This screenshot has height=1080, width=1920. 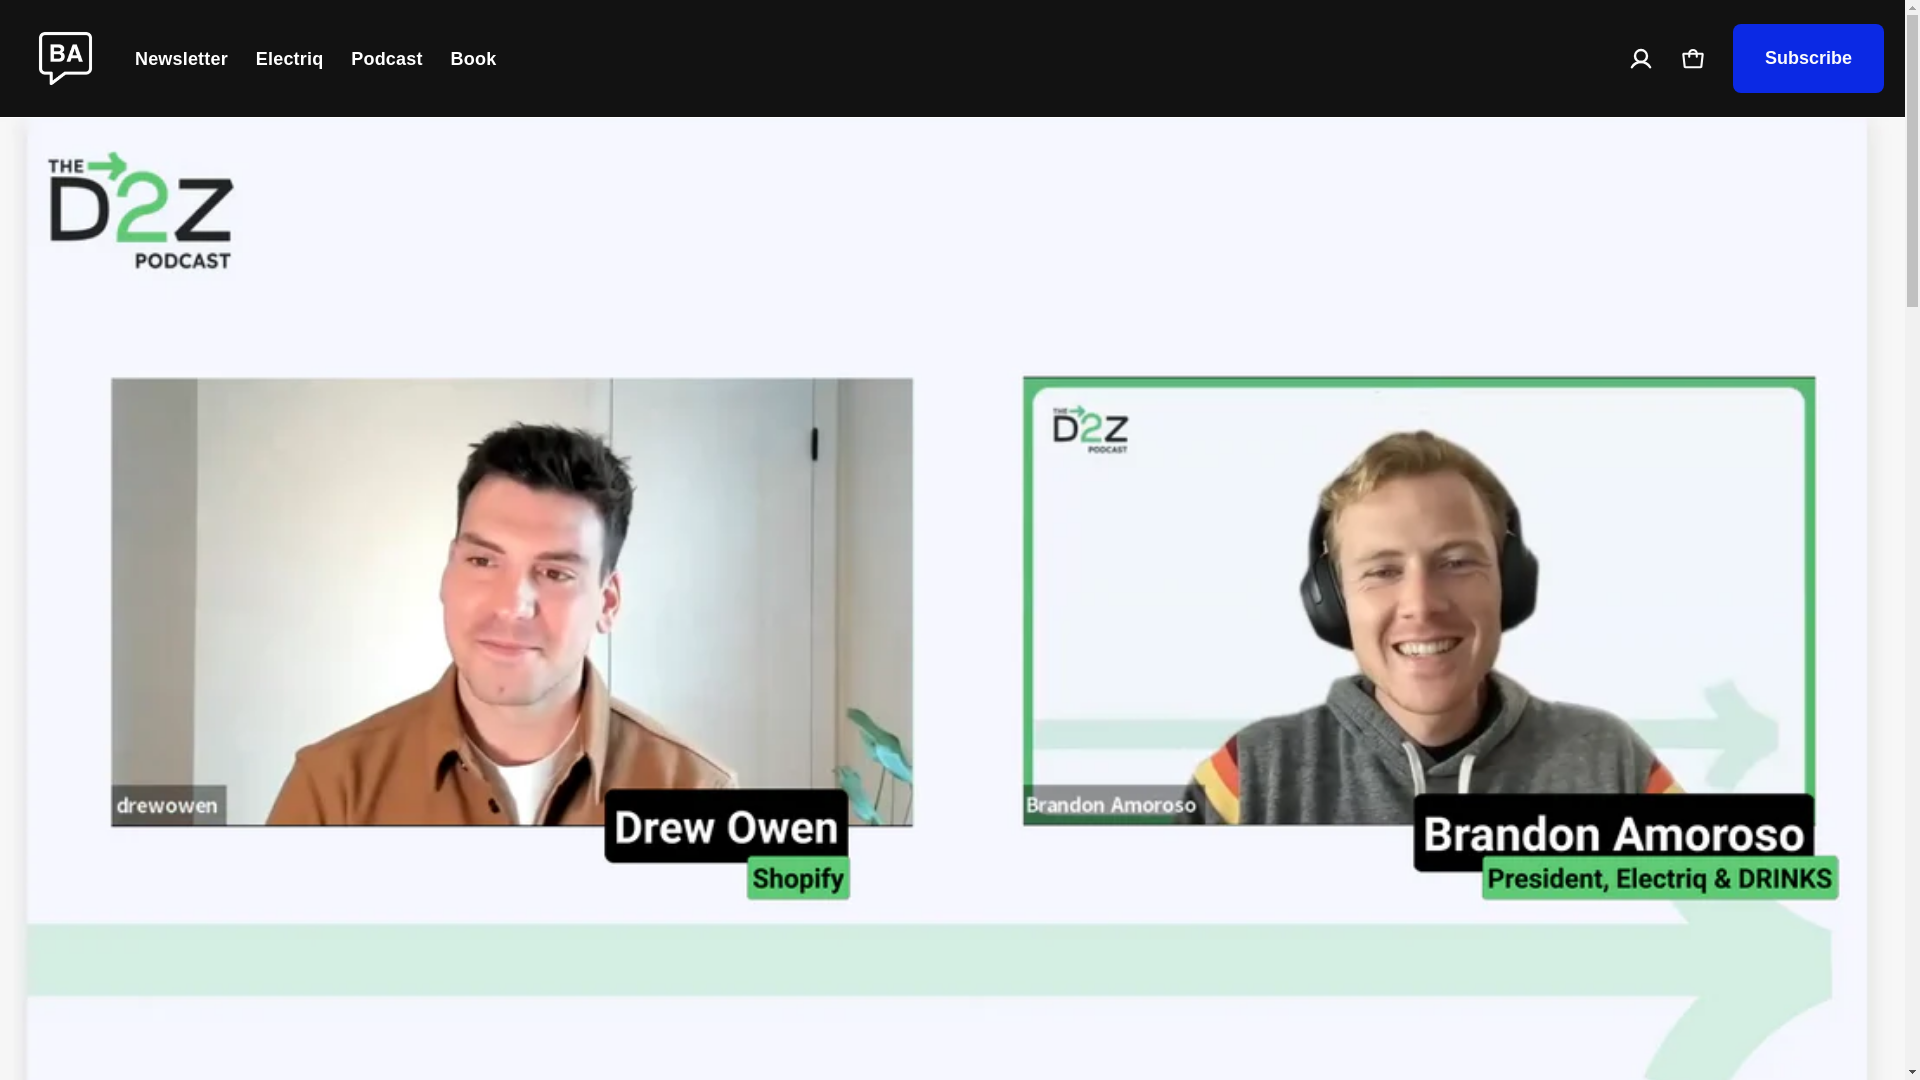 What do you see at coordinates (288, 59) in the screenshot?
I see `Electriq` at bounding box center [288, 59].